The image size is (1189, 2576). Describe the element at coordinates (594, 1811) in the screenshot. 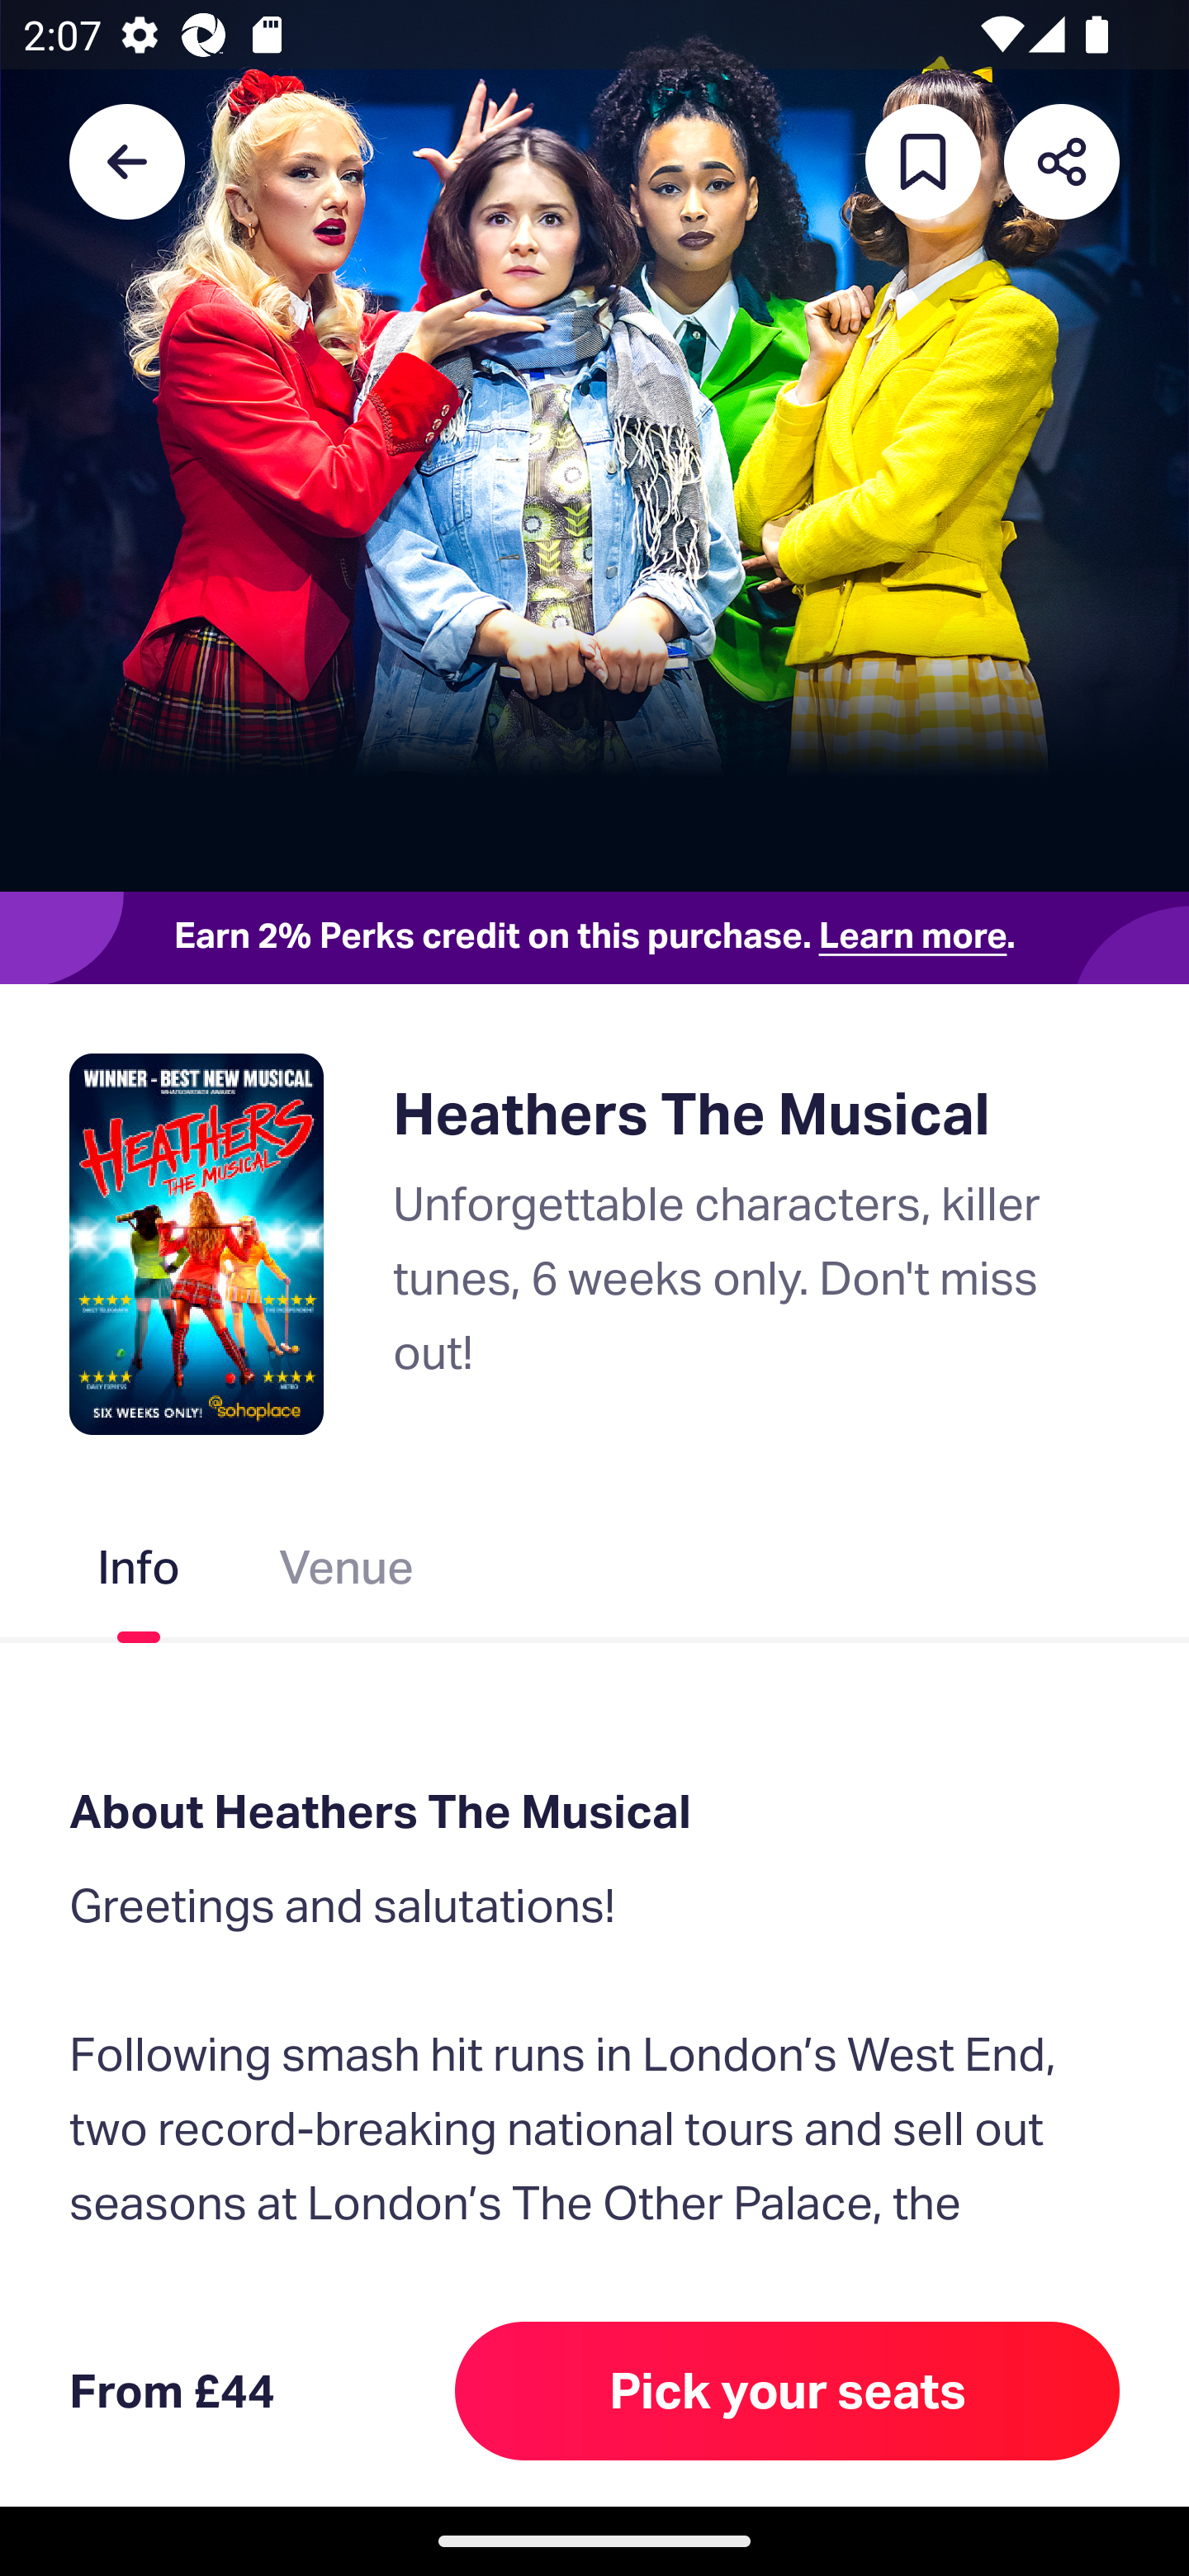

I see `About Heathers The Musical` at that location.